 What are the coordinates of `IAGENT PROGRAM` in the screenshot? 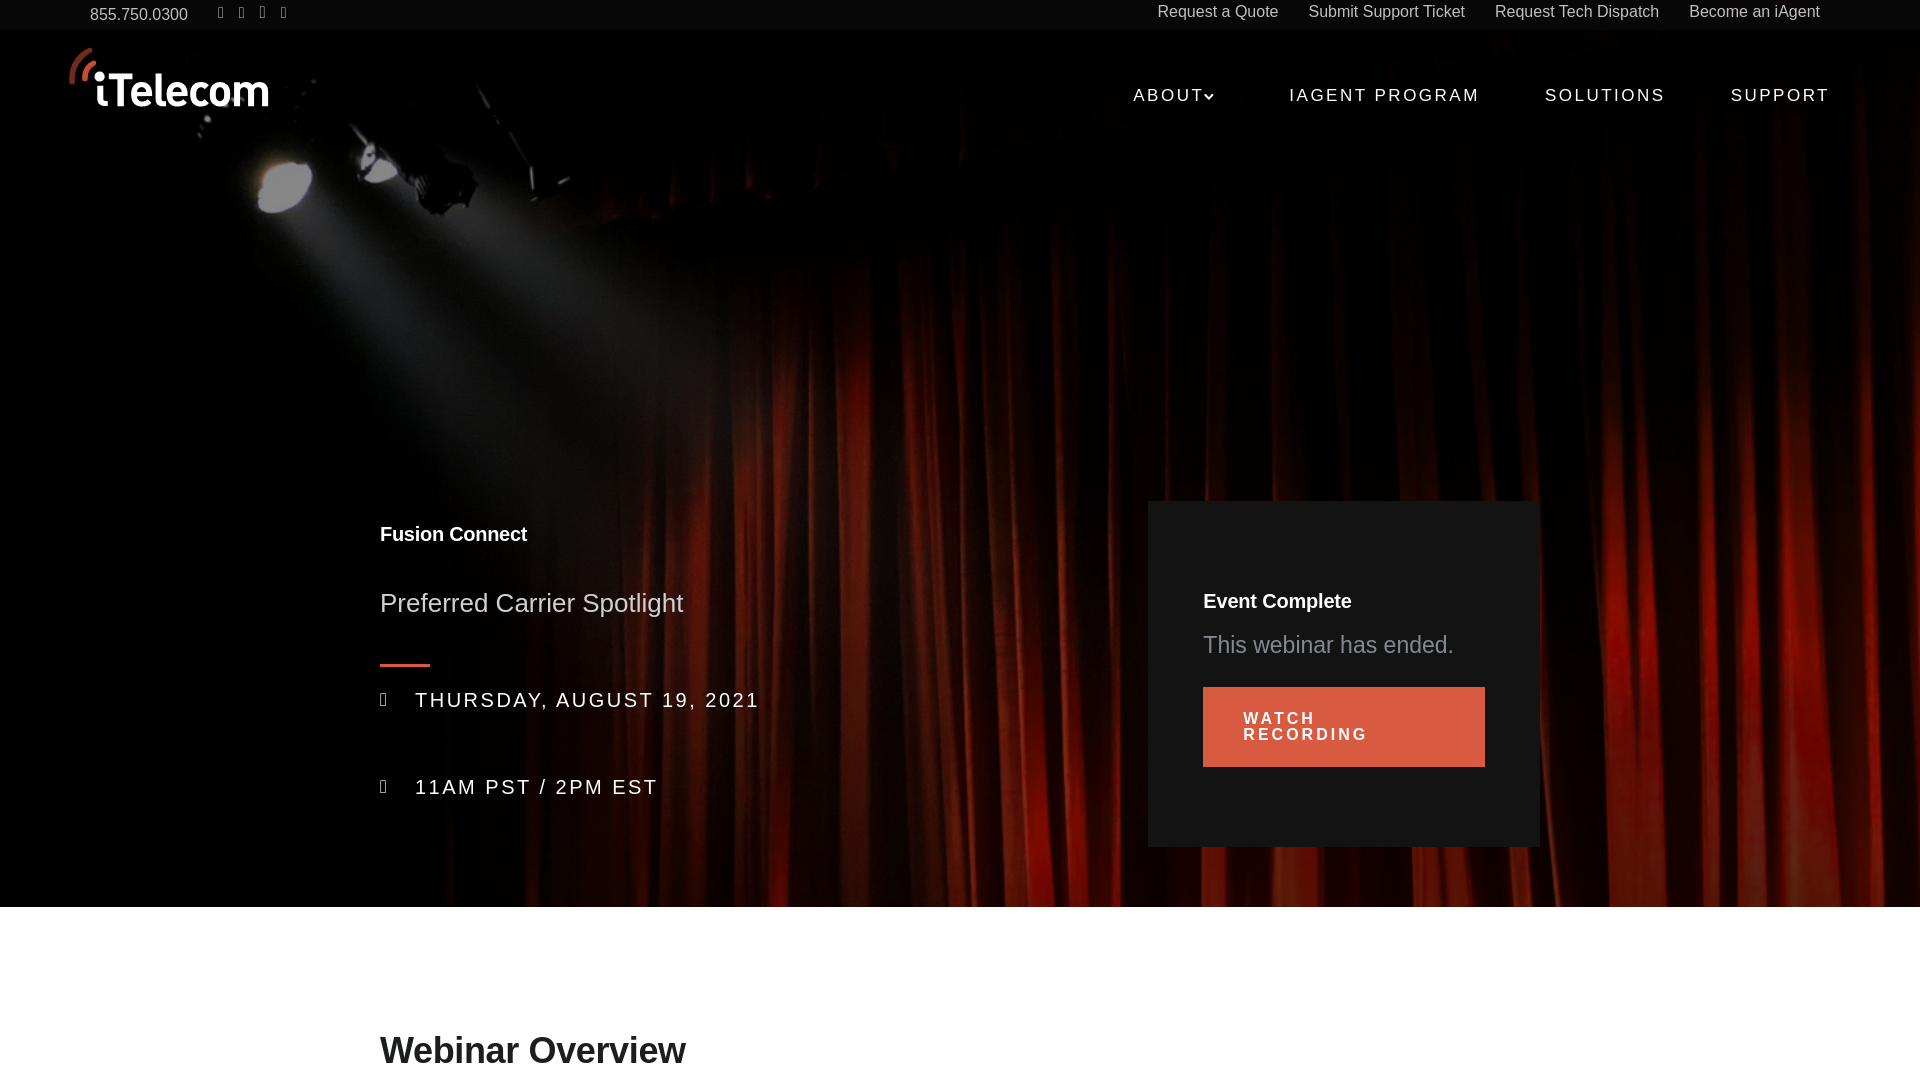 It's located at (1384, 95).